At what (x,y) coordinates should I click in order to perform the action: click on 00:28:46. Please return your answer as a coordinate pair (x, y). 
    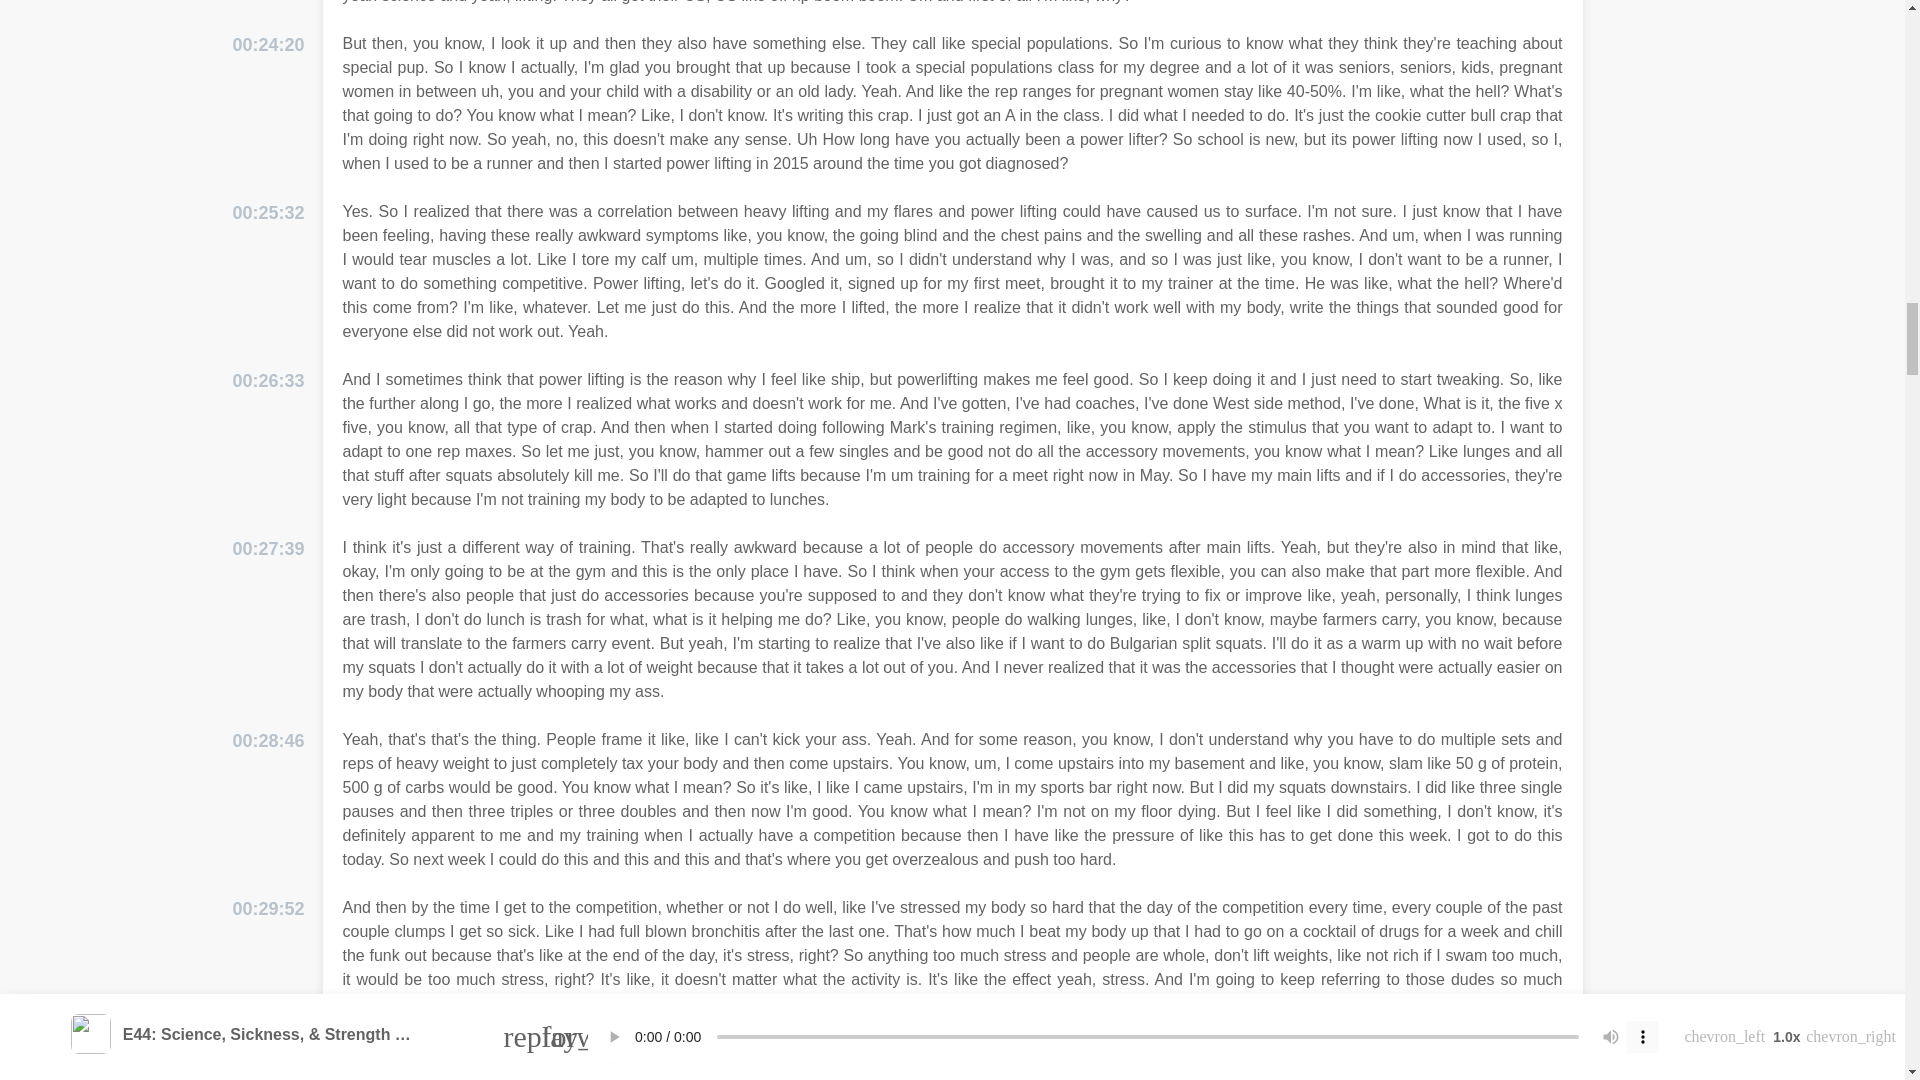
    Looking at the image, I should click on (268, 740).